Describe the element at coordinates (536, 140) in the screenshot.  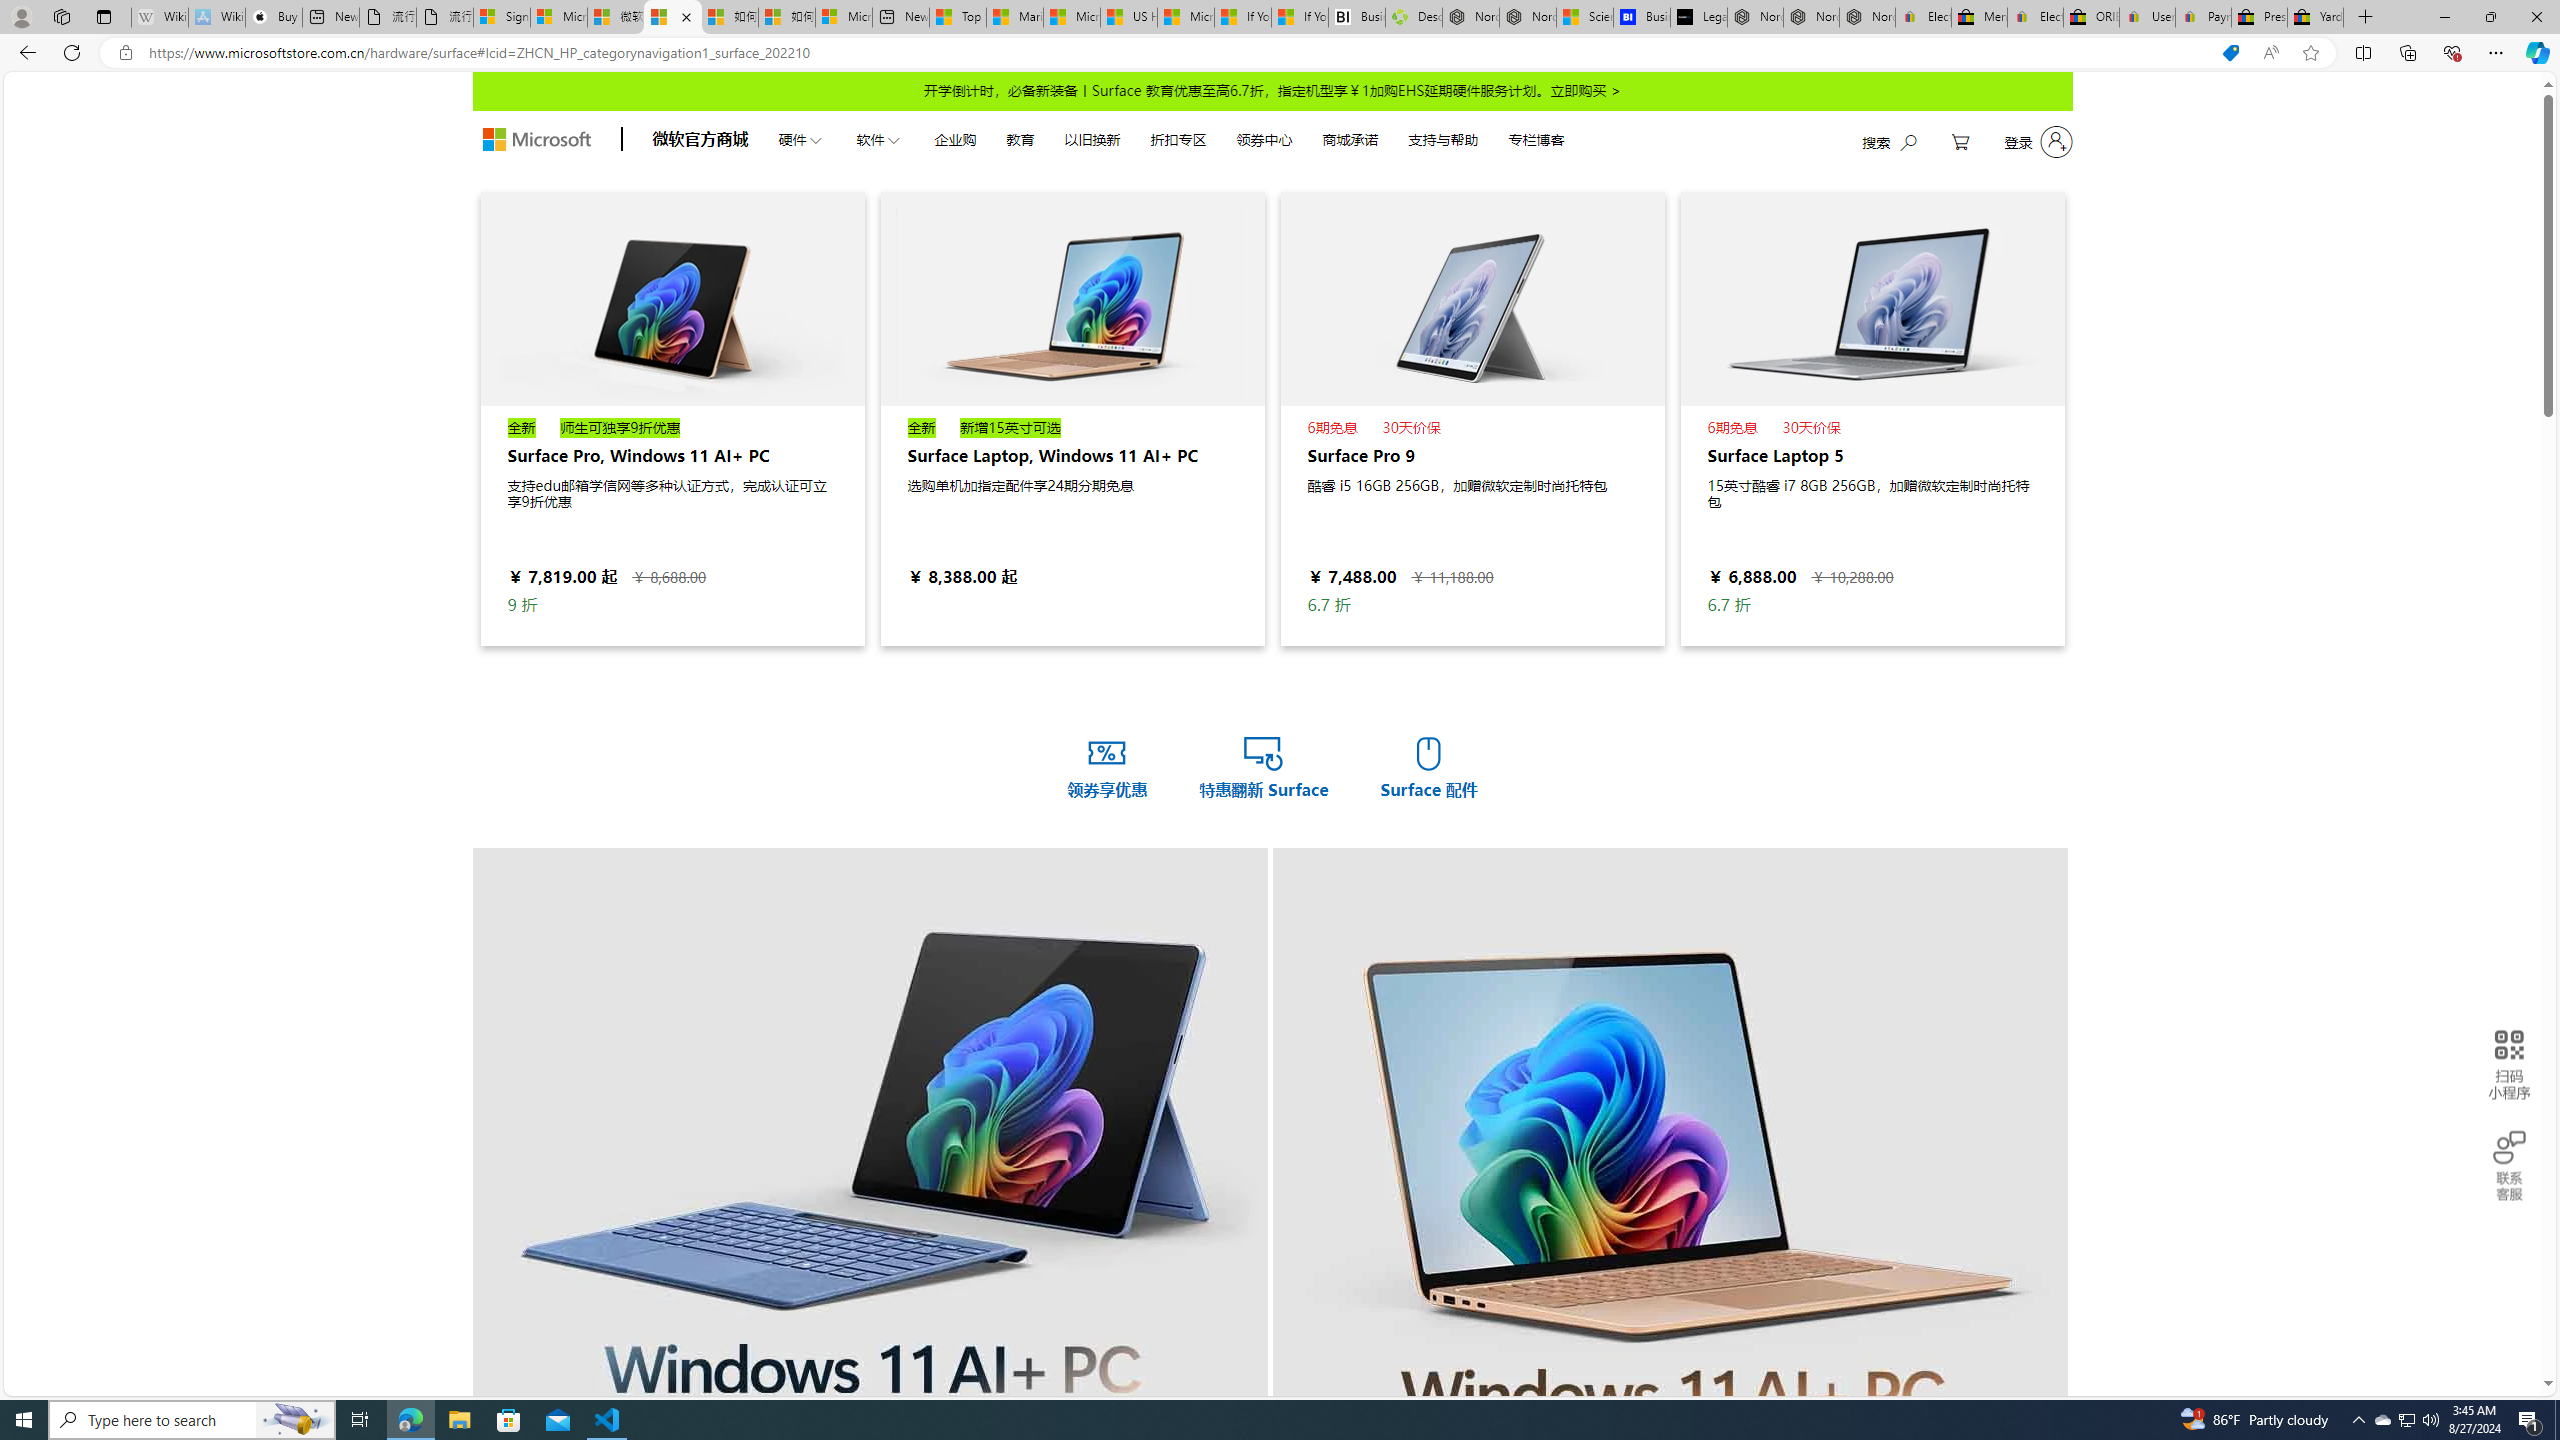
I see `Microsoft` at that location.